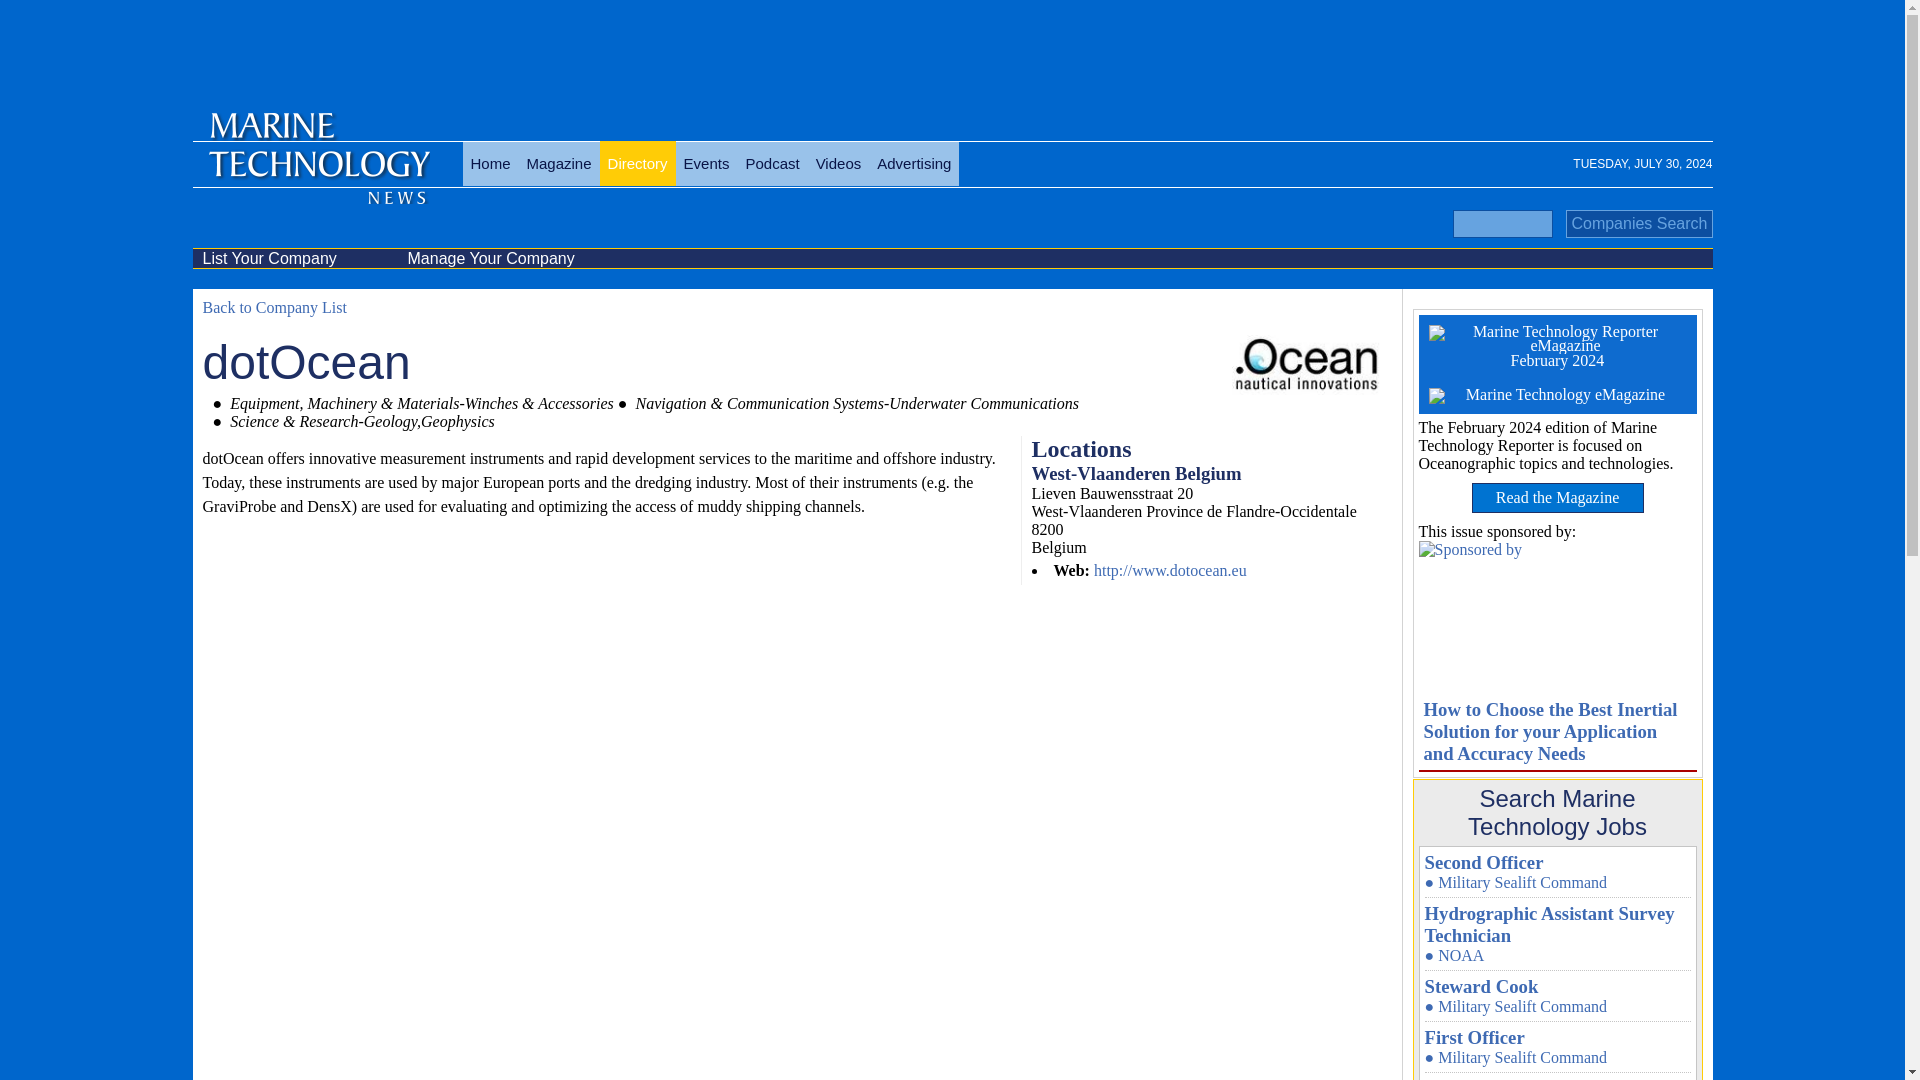 The image size is (1920, 1080). What do you see at coordinates (914, 163) in the screenshot?
I see `Advertising` at bounding box center [914, 163].